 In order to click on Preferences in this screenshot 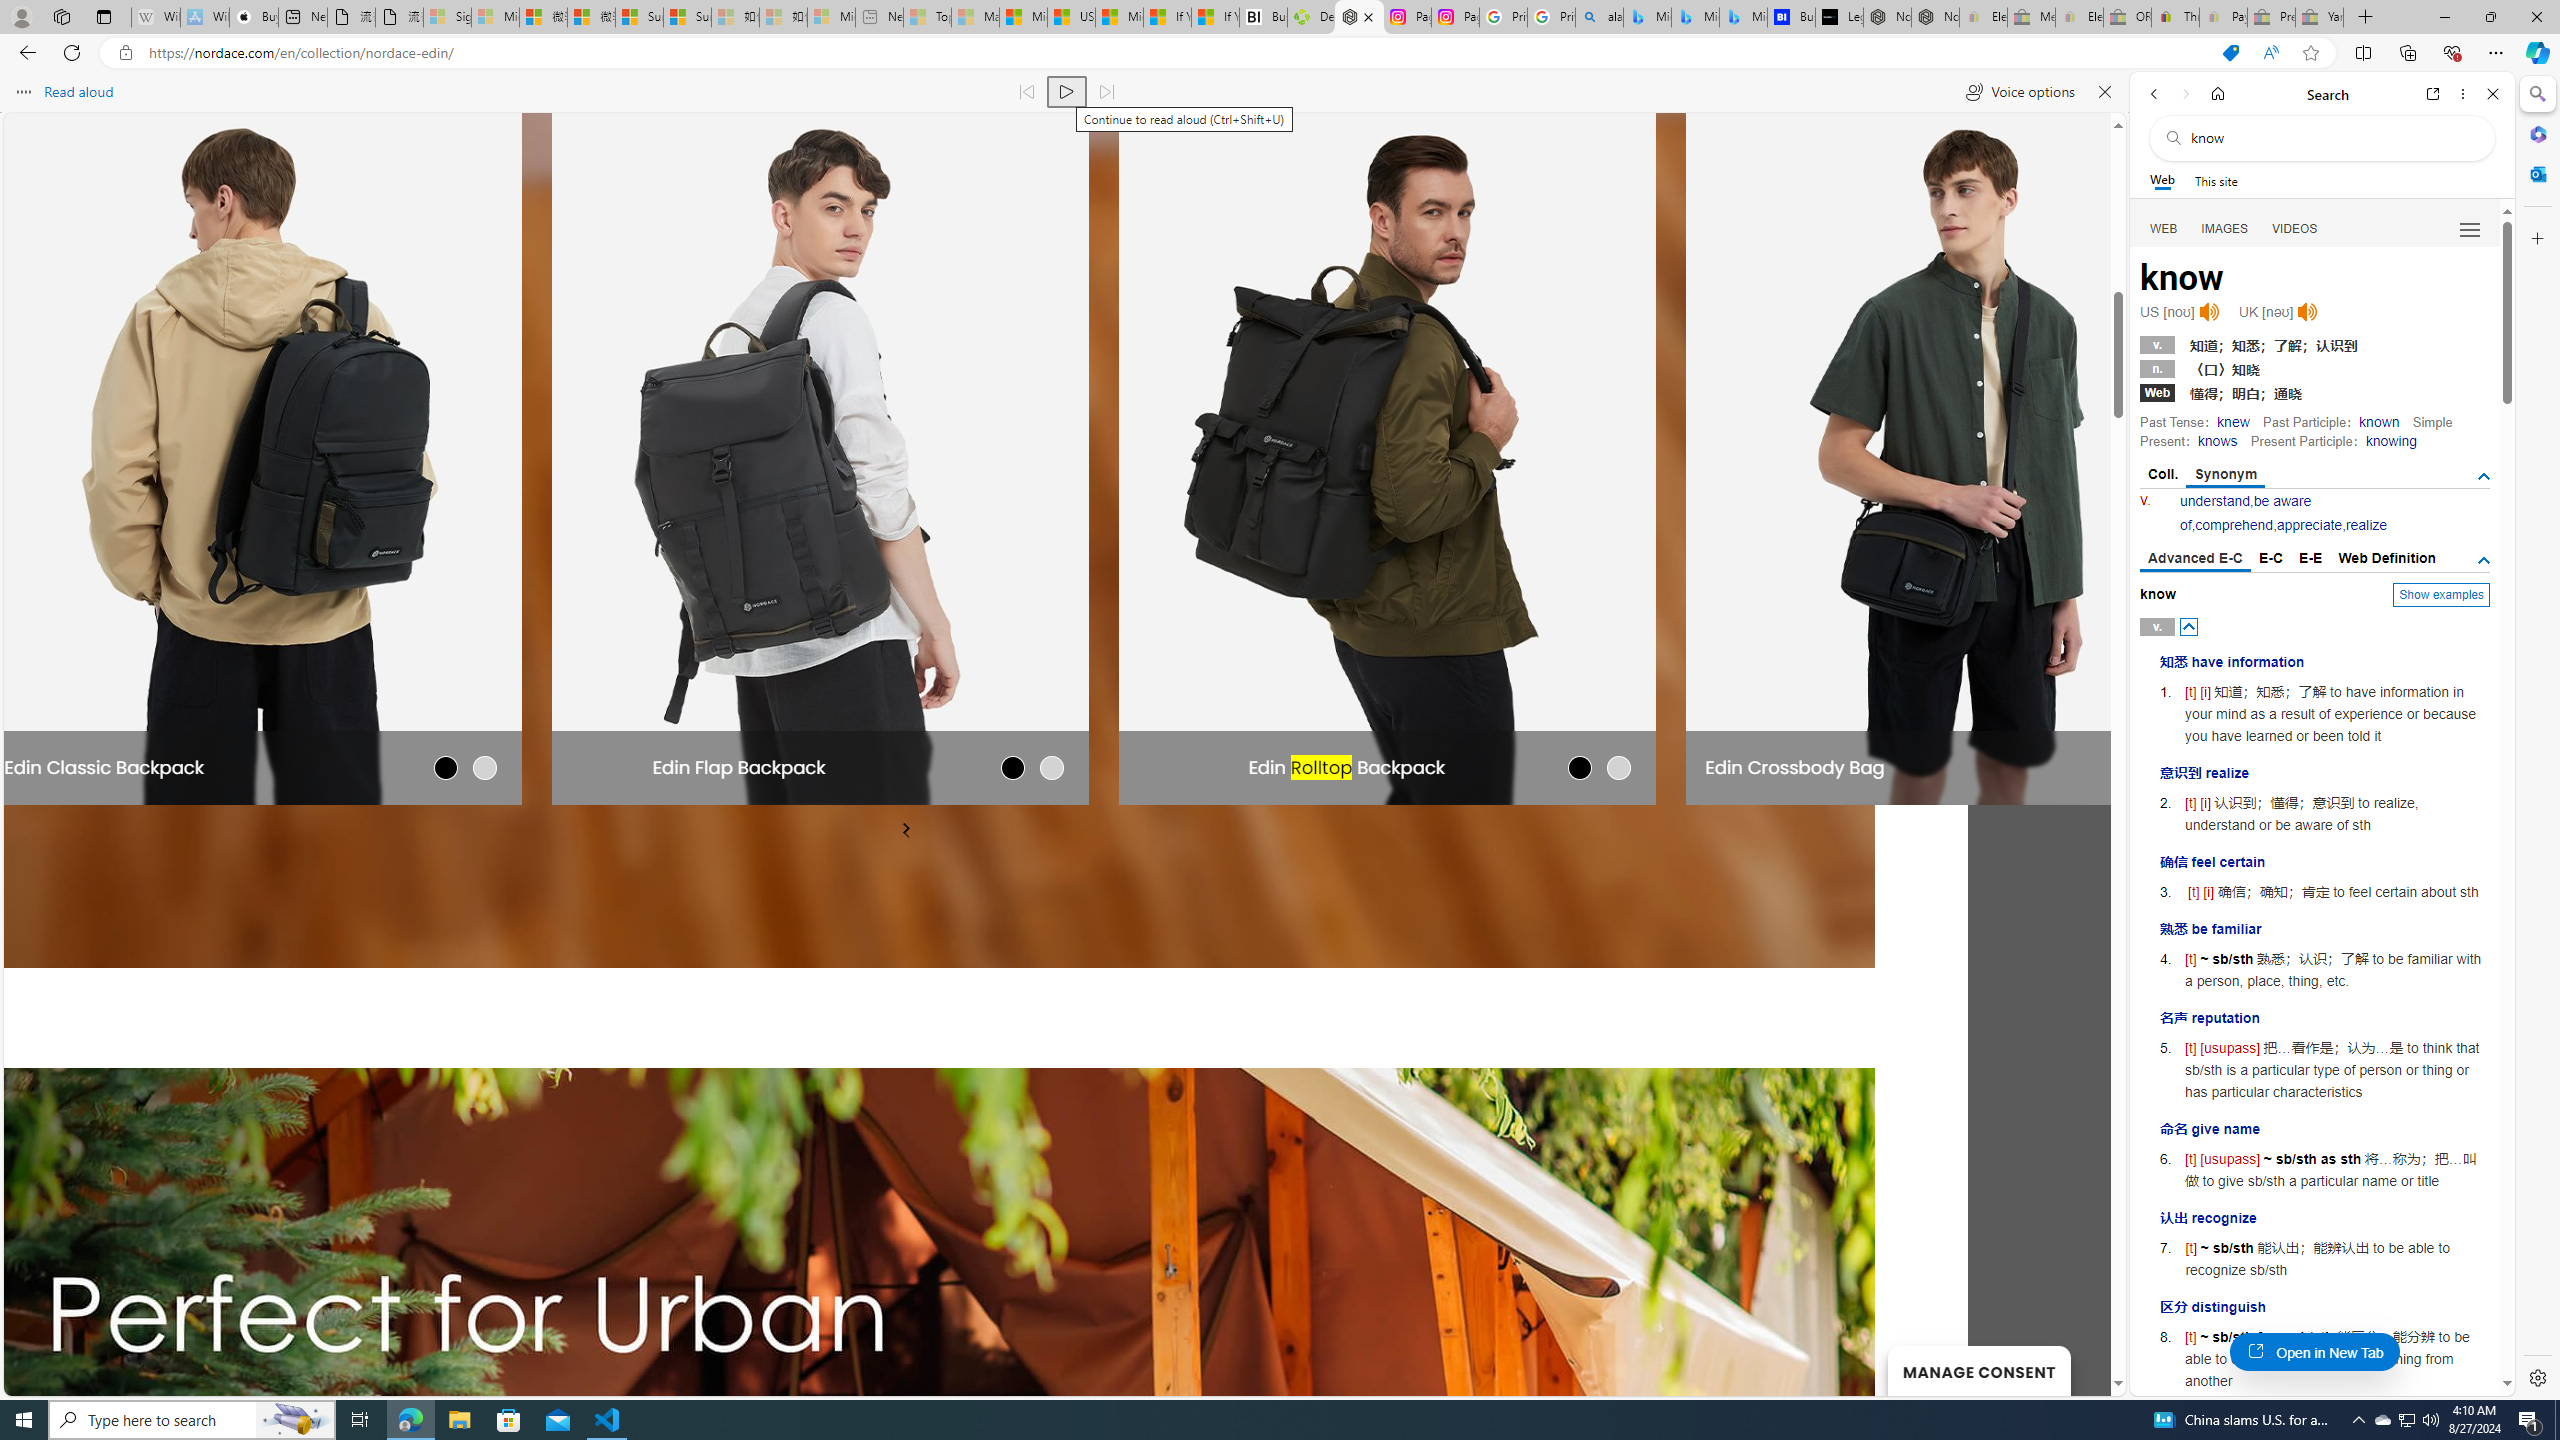, I will do `click(2468, 228)`.